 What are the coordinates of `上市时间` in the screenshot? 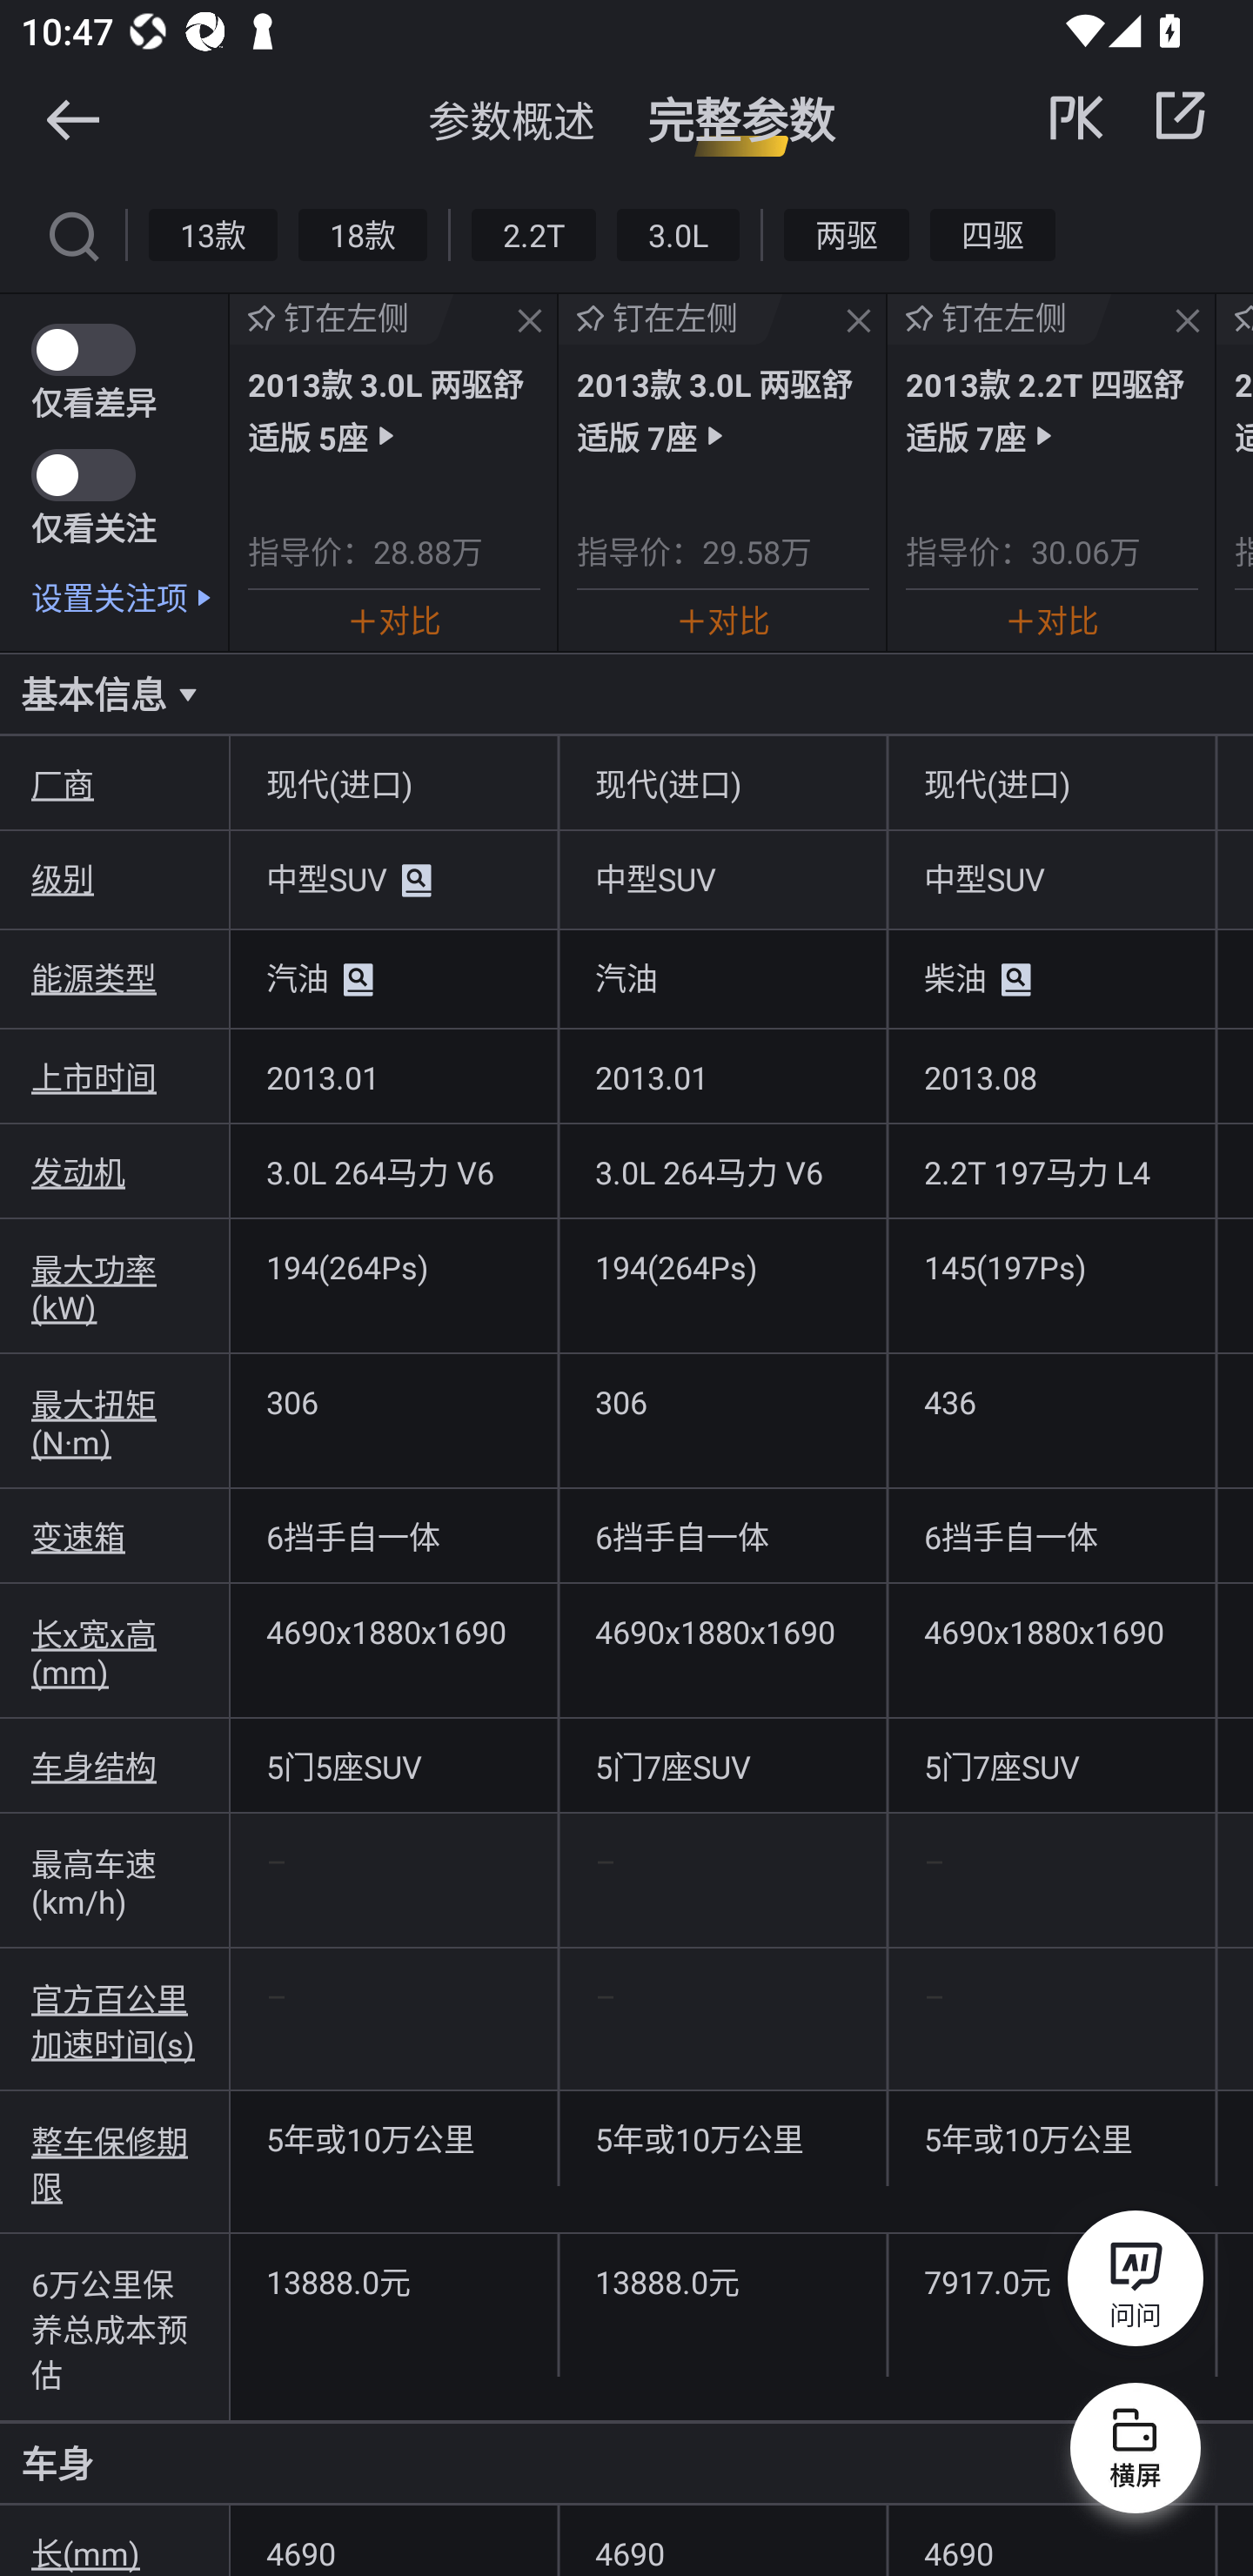 It's located at (115, 1077).